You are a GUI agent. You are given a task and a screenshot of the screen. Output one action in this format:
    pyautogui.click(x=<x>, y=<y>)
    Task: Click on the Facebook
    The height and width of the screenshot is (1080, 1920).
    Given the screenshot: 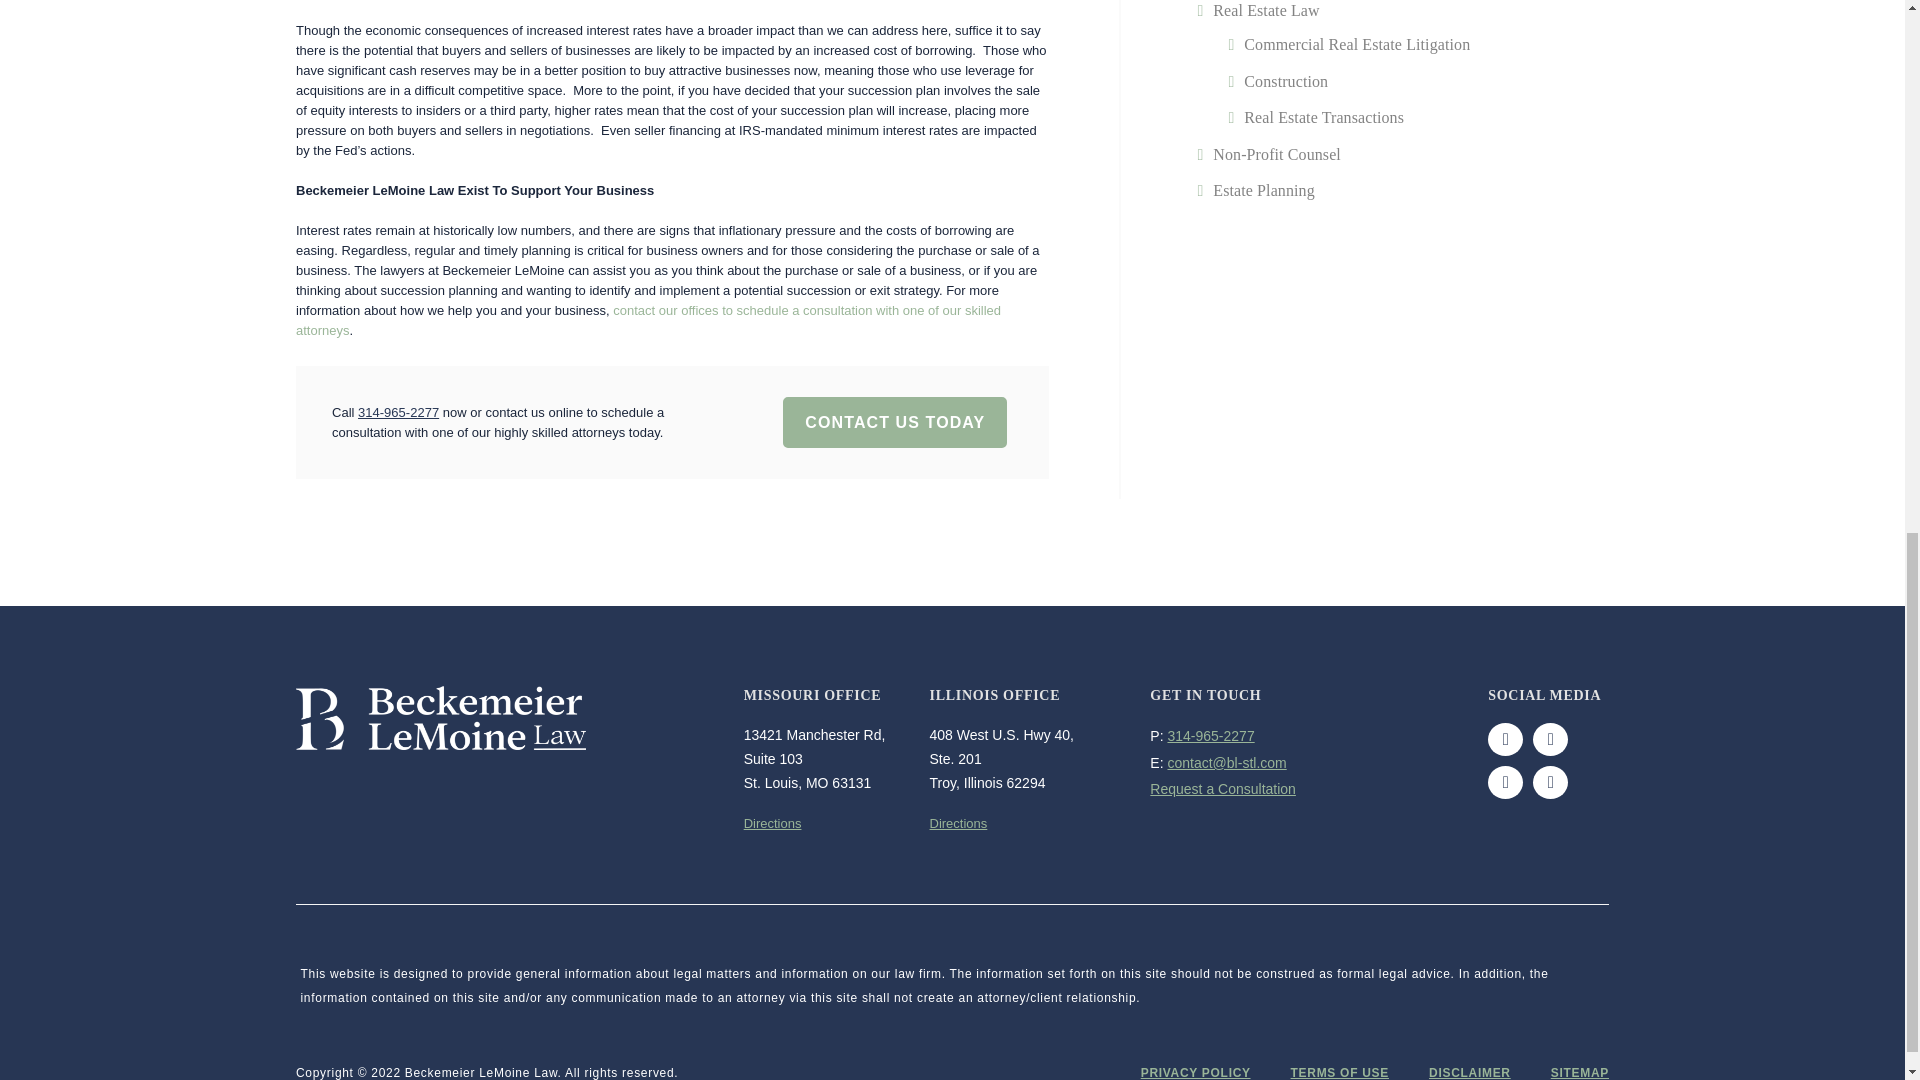 What is the action you would take?
    pyautogui.click(x=1505, y=739)
    